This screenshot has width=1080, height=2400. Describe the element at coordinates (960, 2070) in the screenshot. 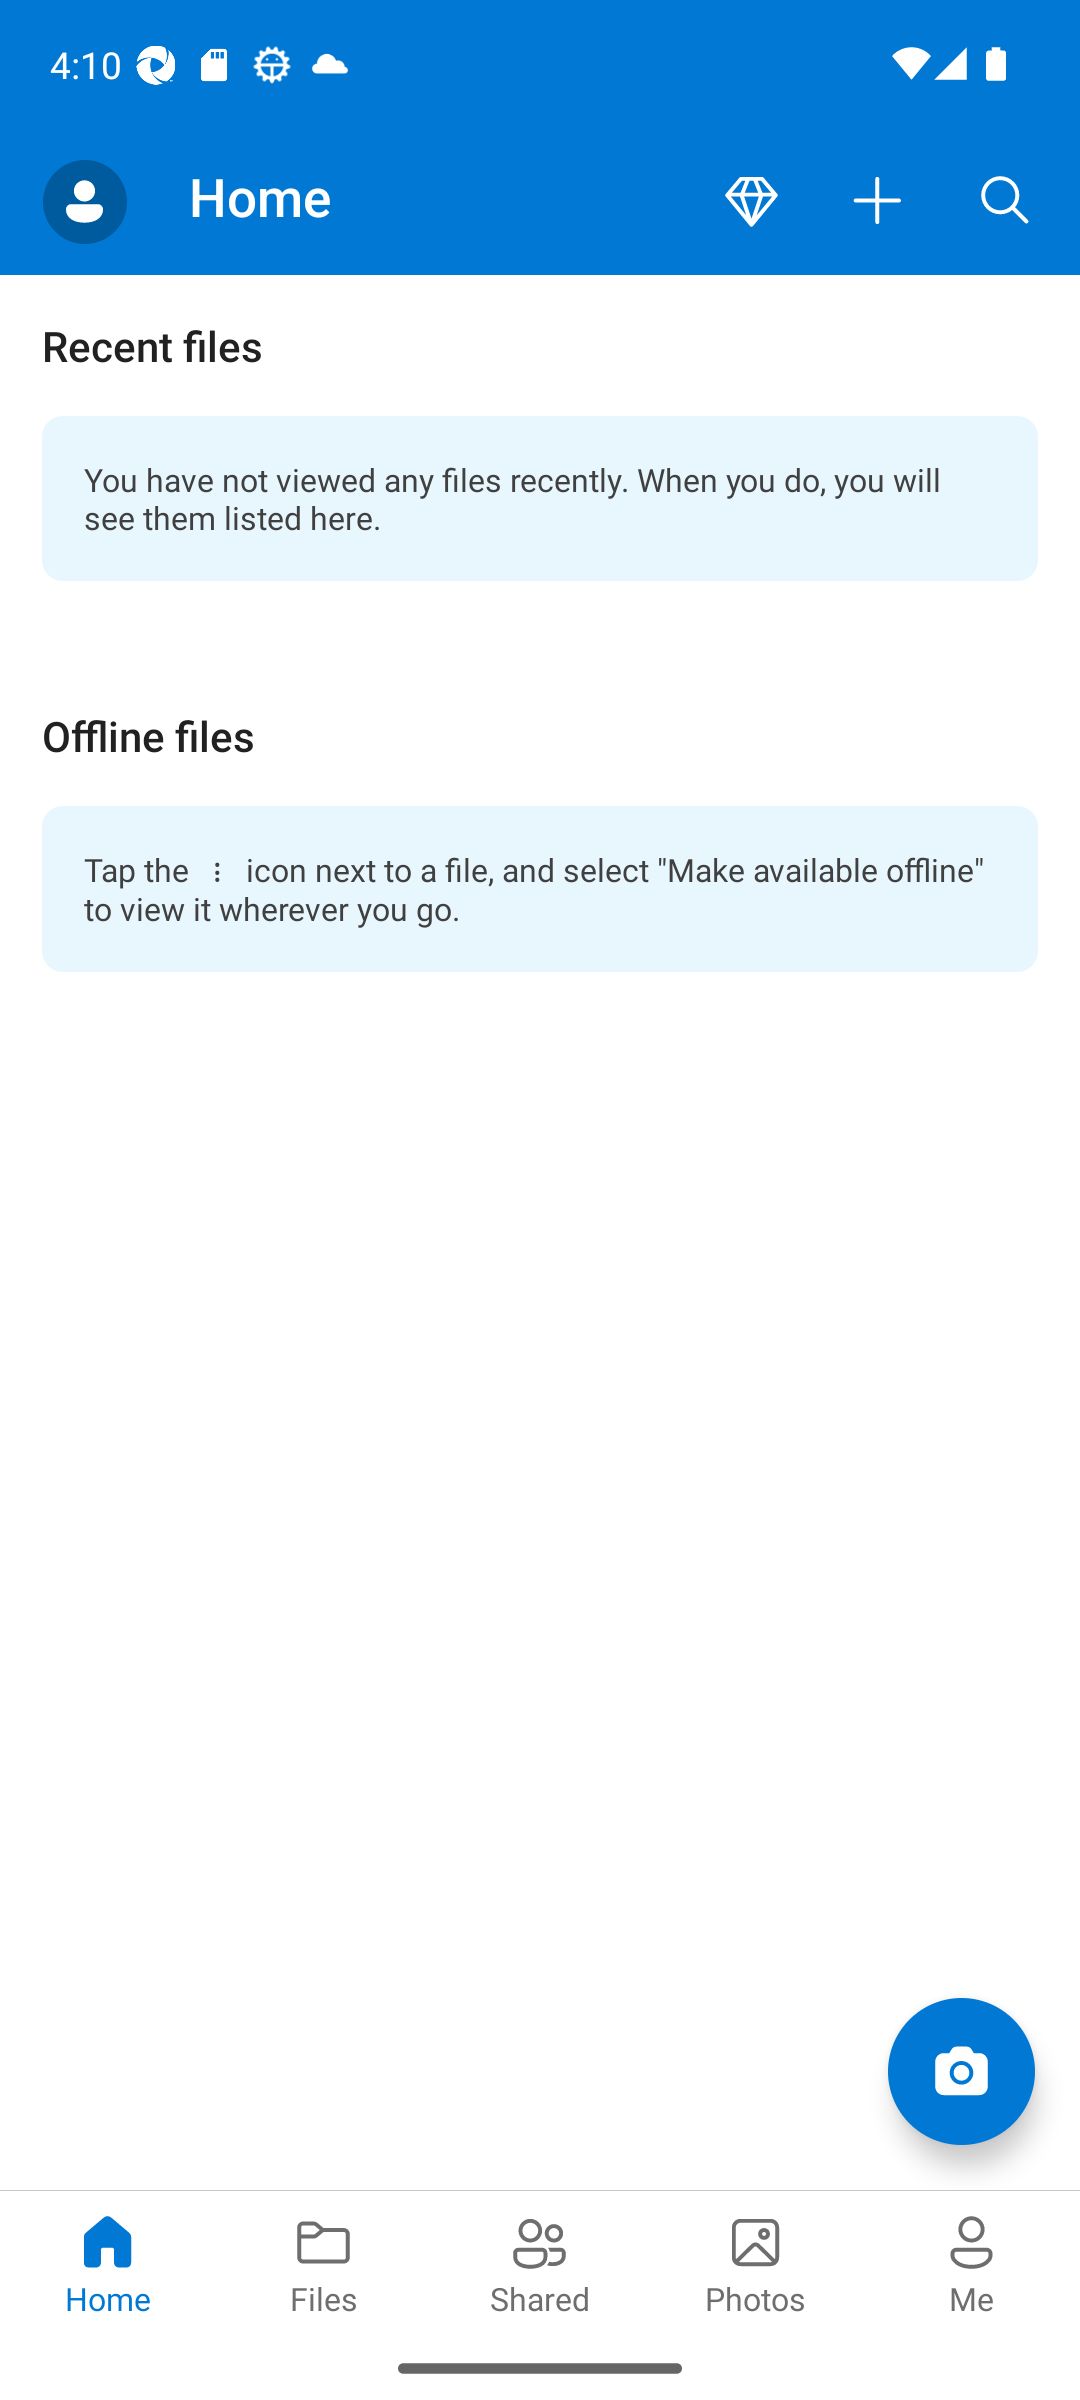

I see `Scan` at that location.